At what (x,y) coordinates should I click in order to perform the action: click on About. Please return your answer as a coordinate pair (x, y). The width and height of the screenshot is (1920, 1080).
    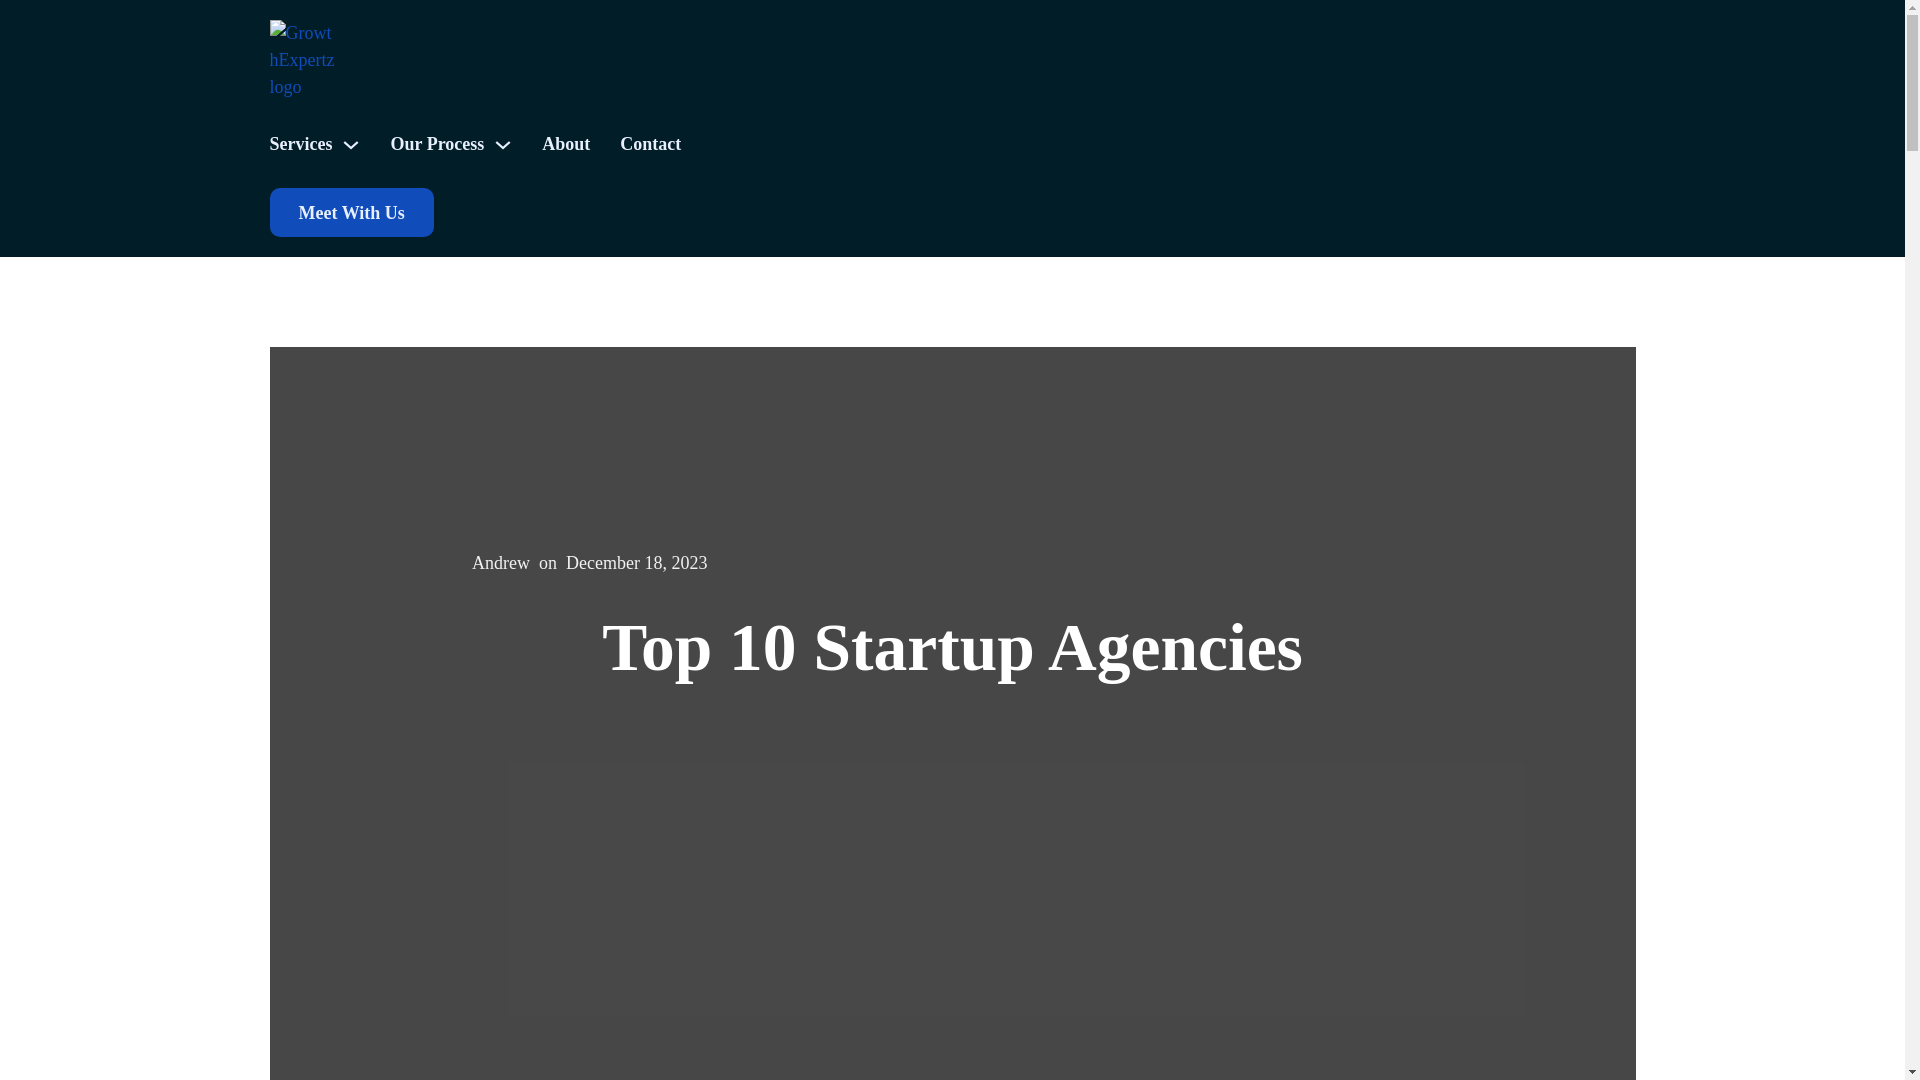
    Looking at the image, I should click on (565, 144).